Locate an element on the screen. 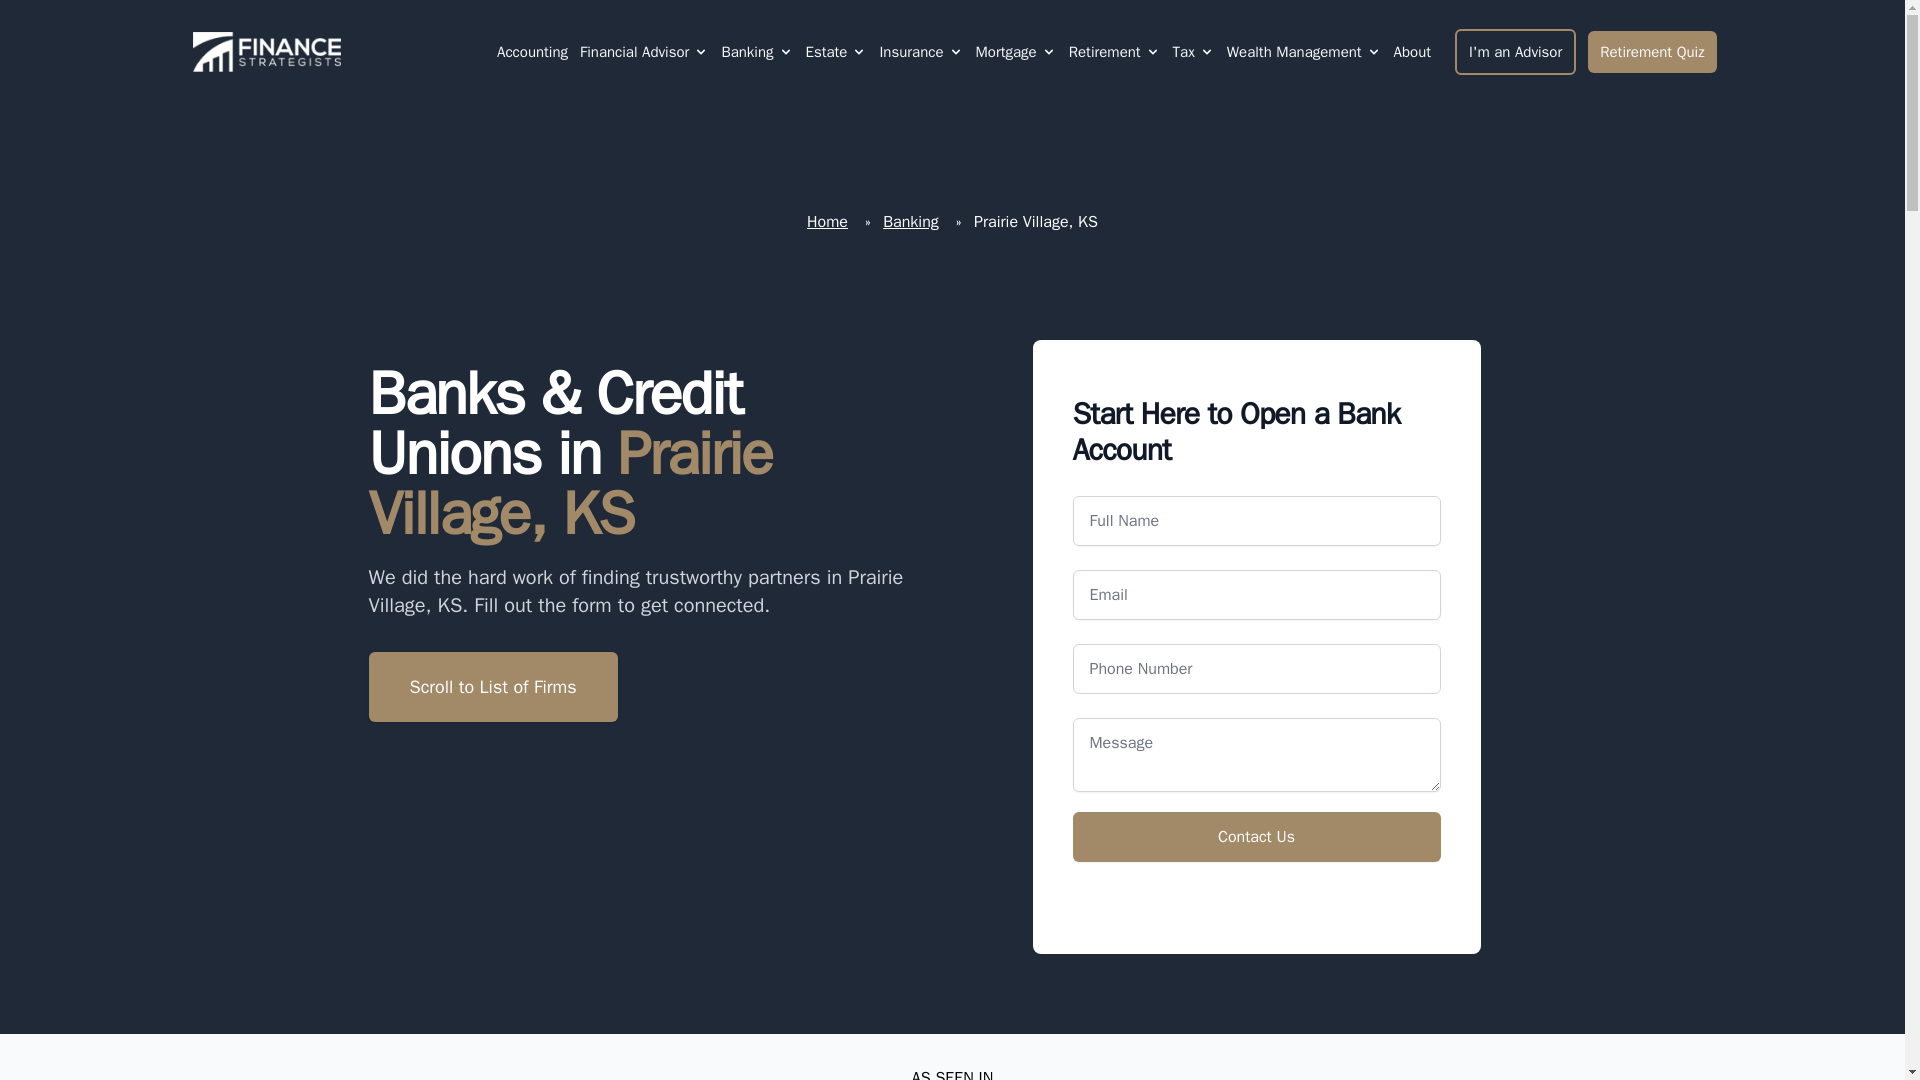 This screenshot has width=1920, height=1080. Banking is located at coordinates (747, 52).